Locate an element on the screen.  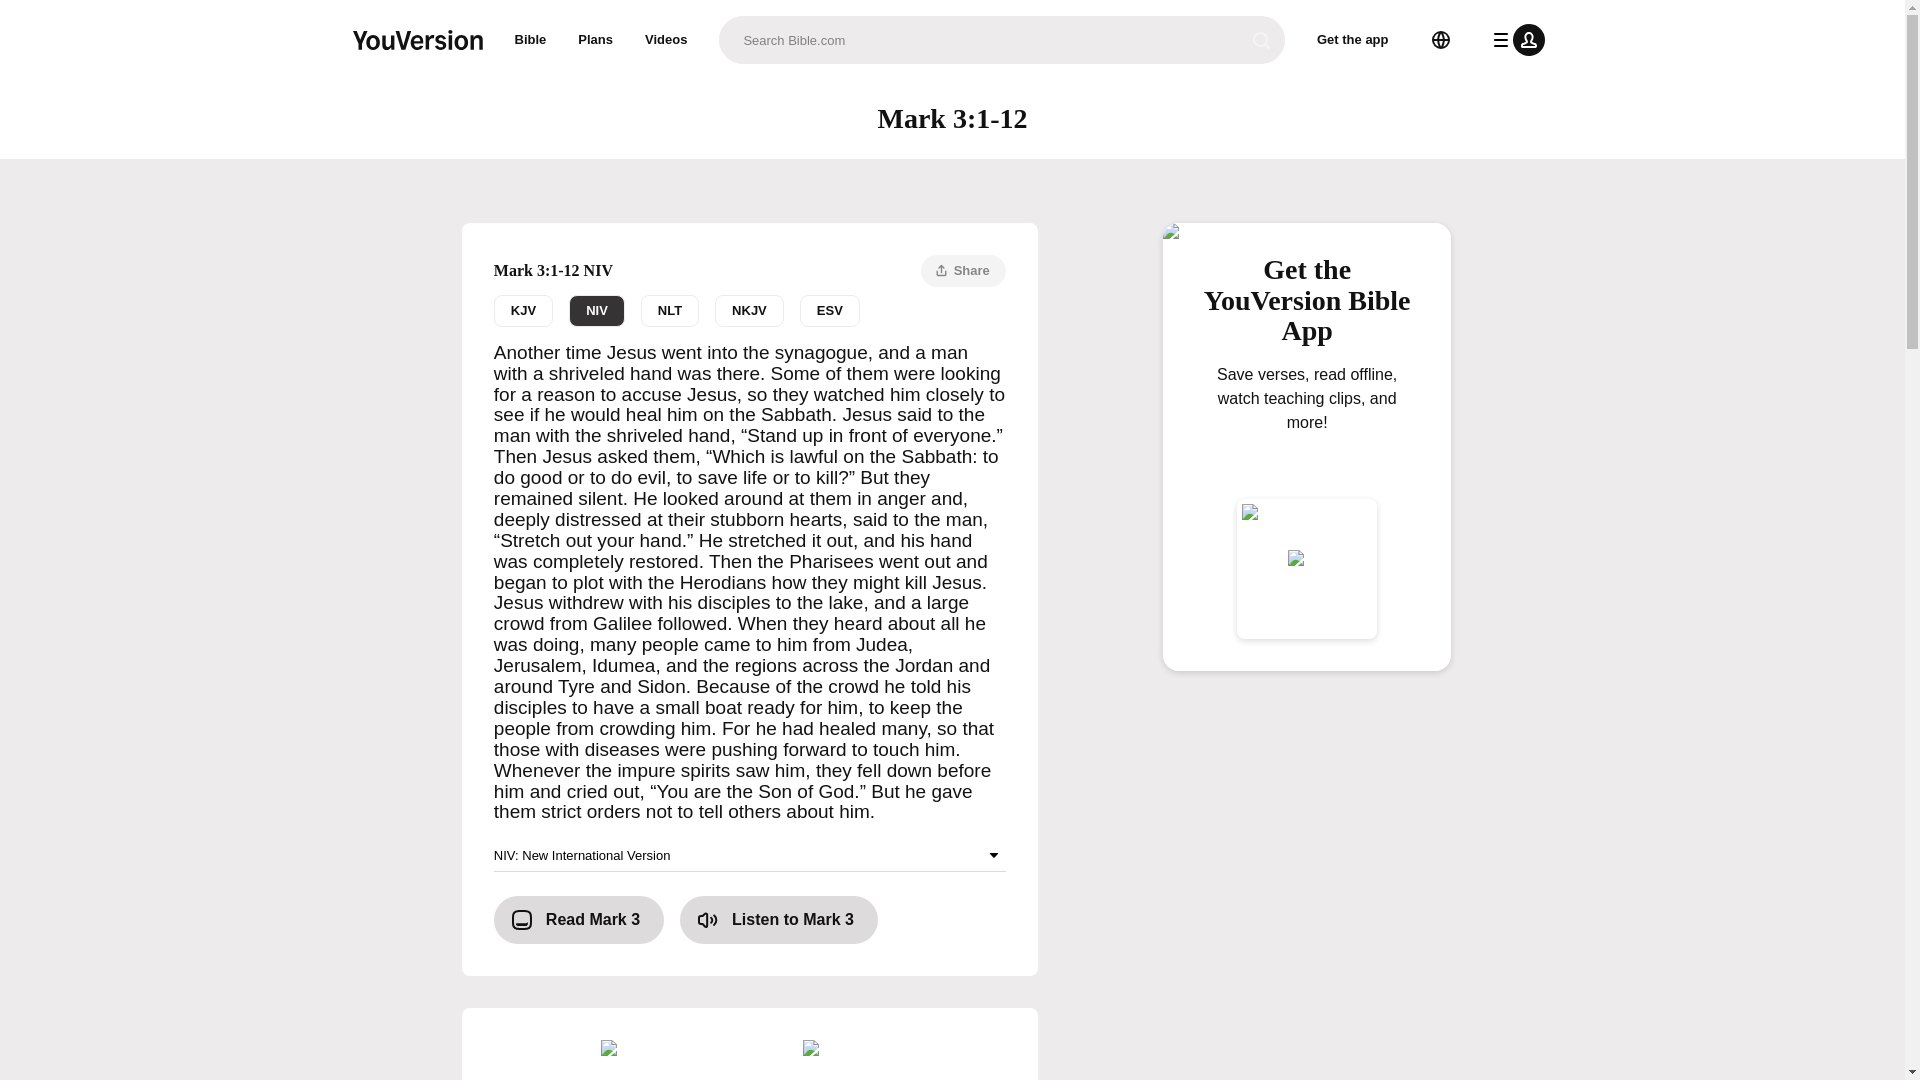
Get the app is located at coordinates (530, 40).